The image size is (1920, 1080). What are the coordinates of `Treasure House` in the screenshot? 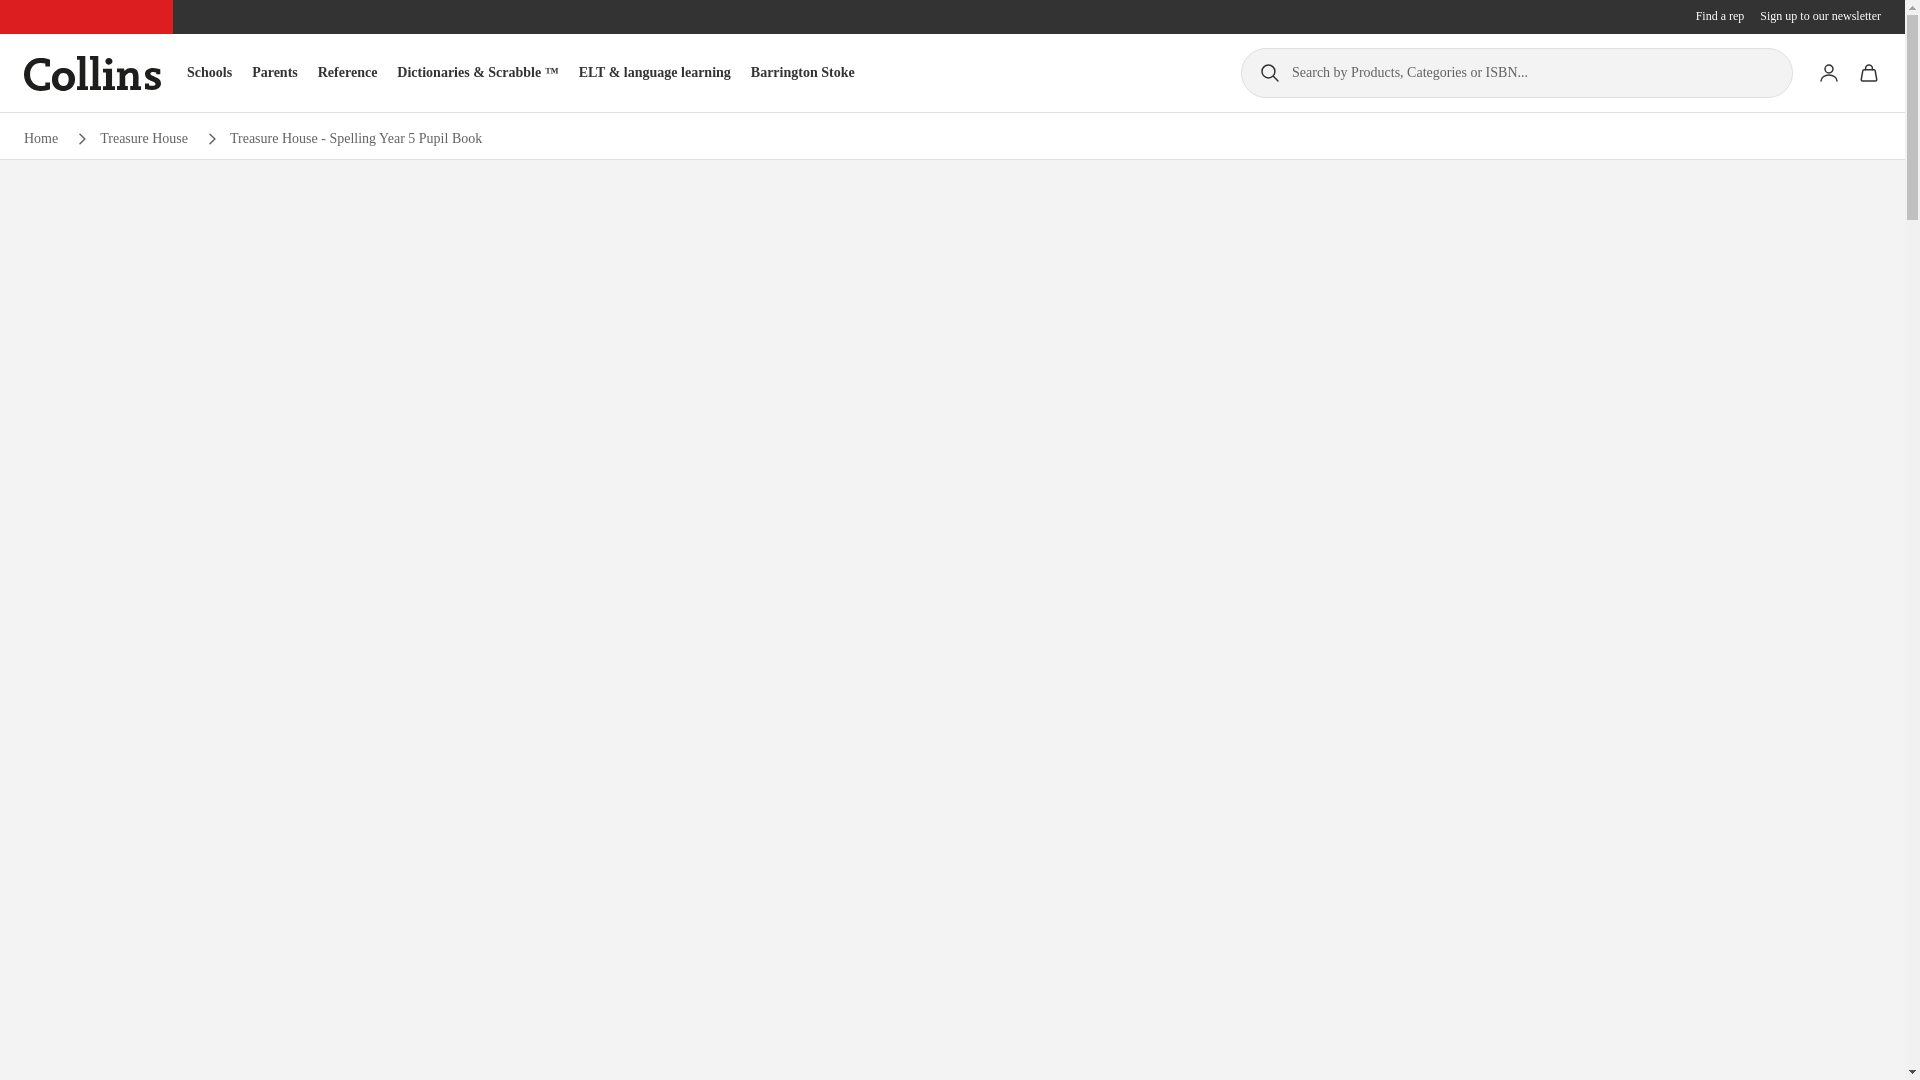 It's located at (144, 139).